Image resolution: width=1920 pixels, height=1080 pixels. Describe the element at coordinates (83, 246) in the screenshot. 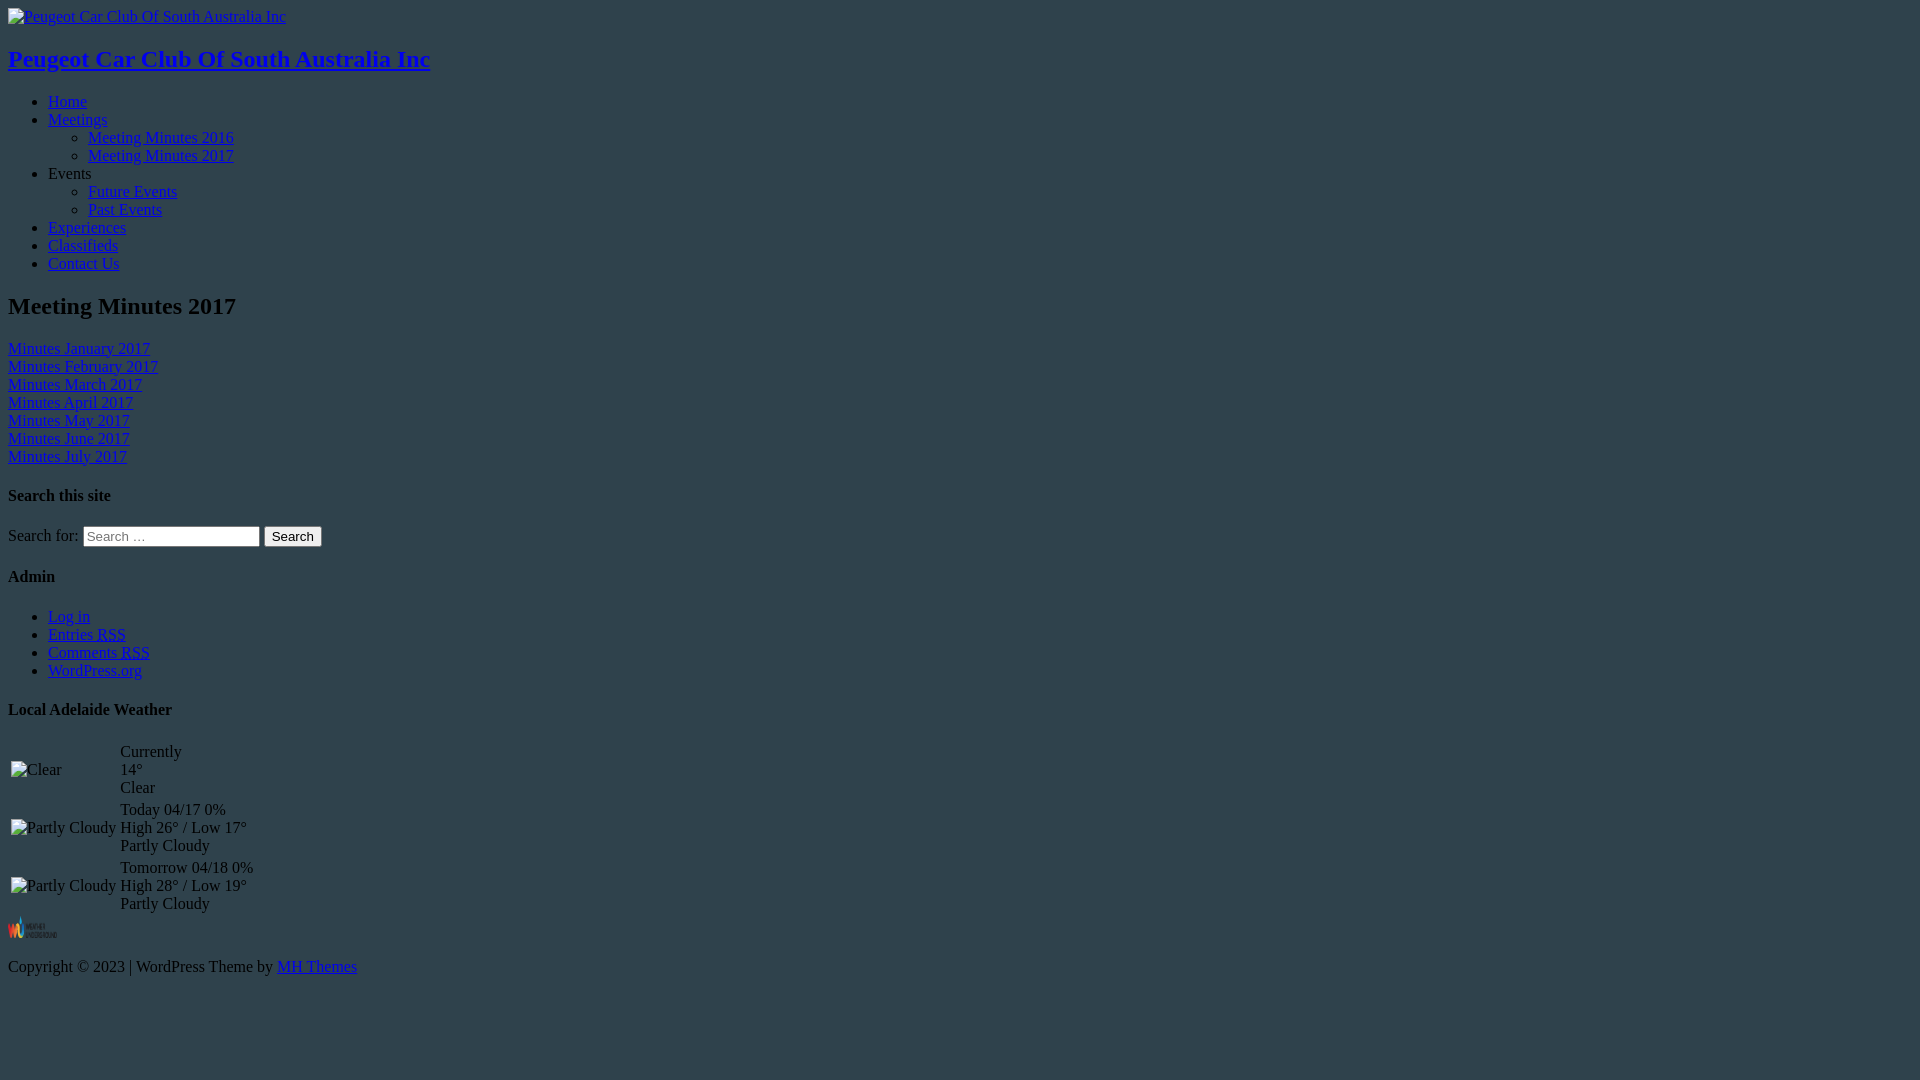

I see `Classifieds` at that location.